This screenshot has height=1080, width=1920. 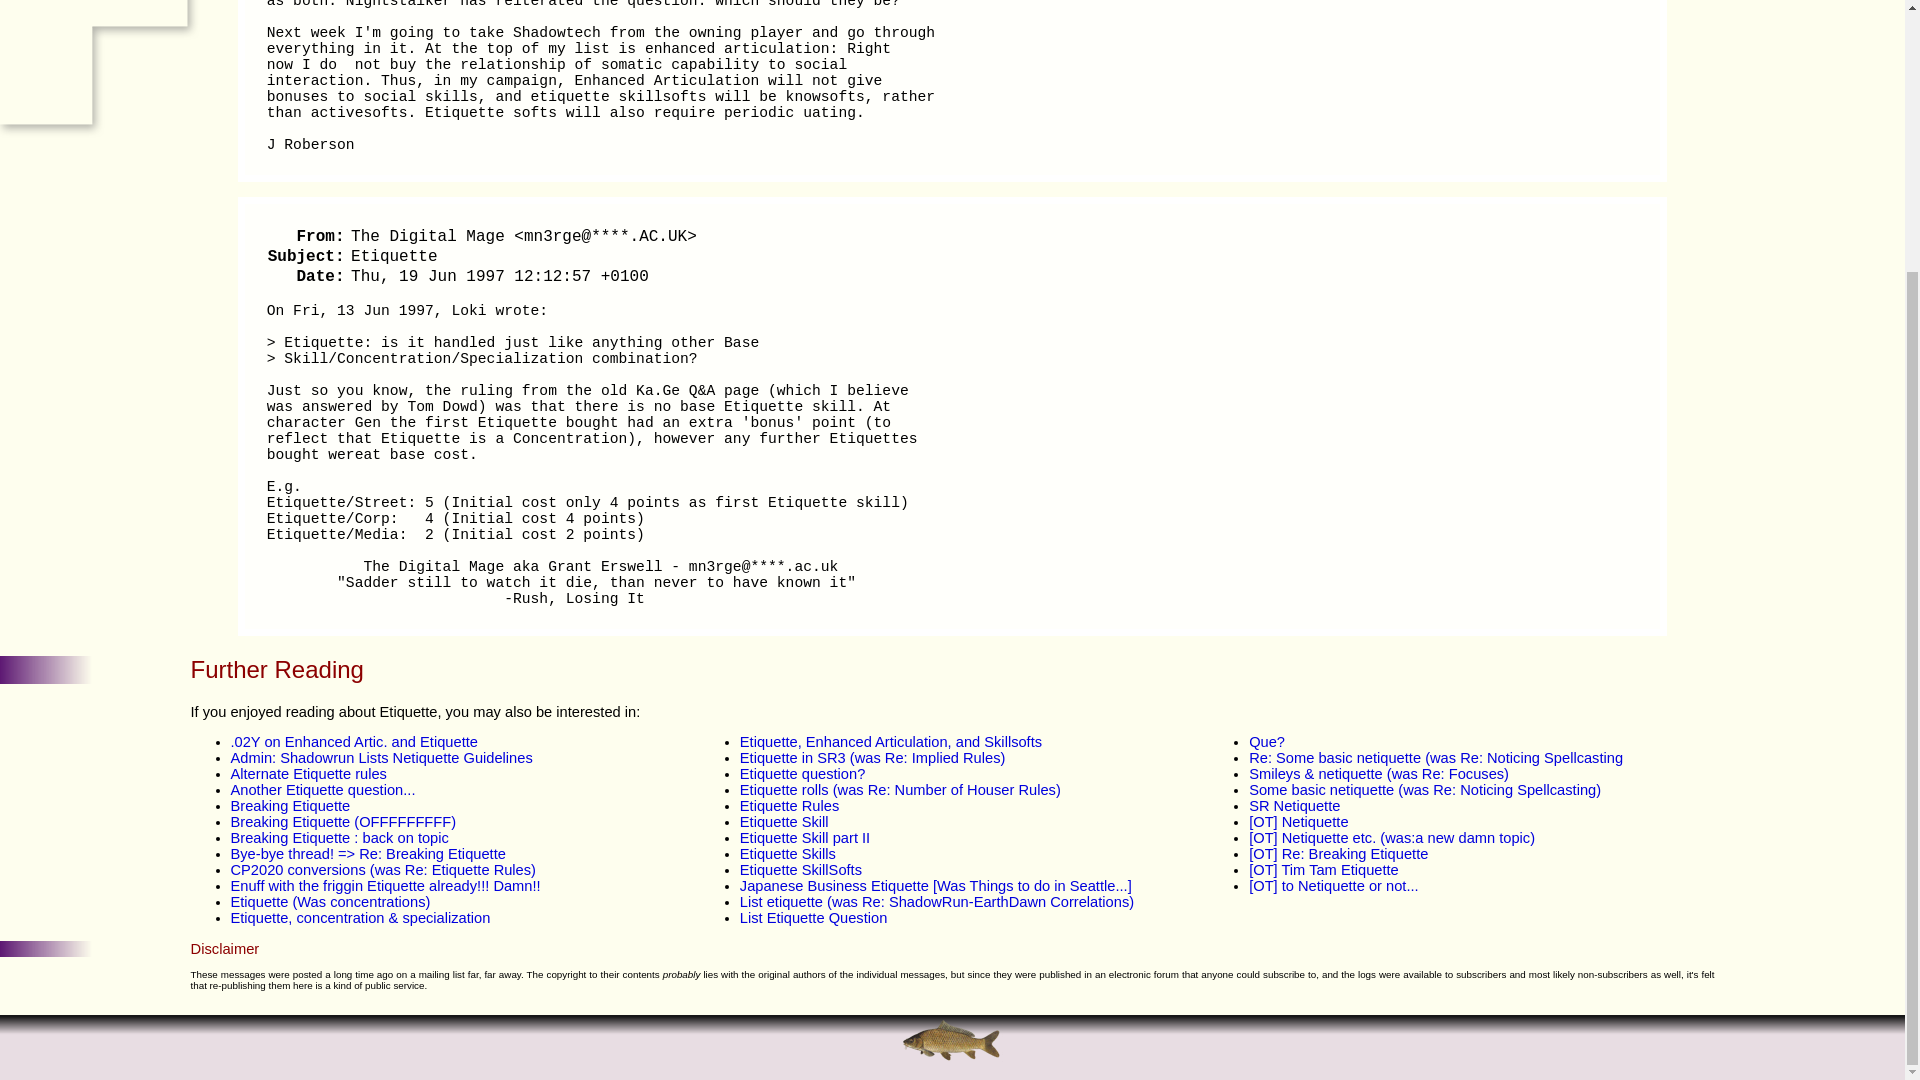 I want to click on Etiquette, Enhanced Articulation, and Skillsofts, so click(x=890, y=742).